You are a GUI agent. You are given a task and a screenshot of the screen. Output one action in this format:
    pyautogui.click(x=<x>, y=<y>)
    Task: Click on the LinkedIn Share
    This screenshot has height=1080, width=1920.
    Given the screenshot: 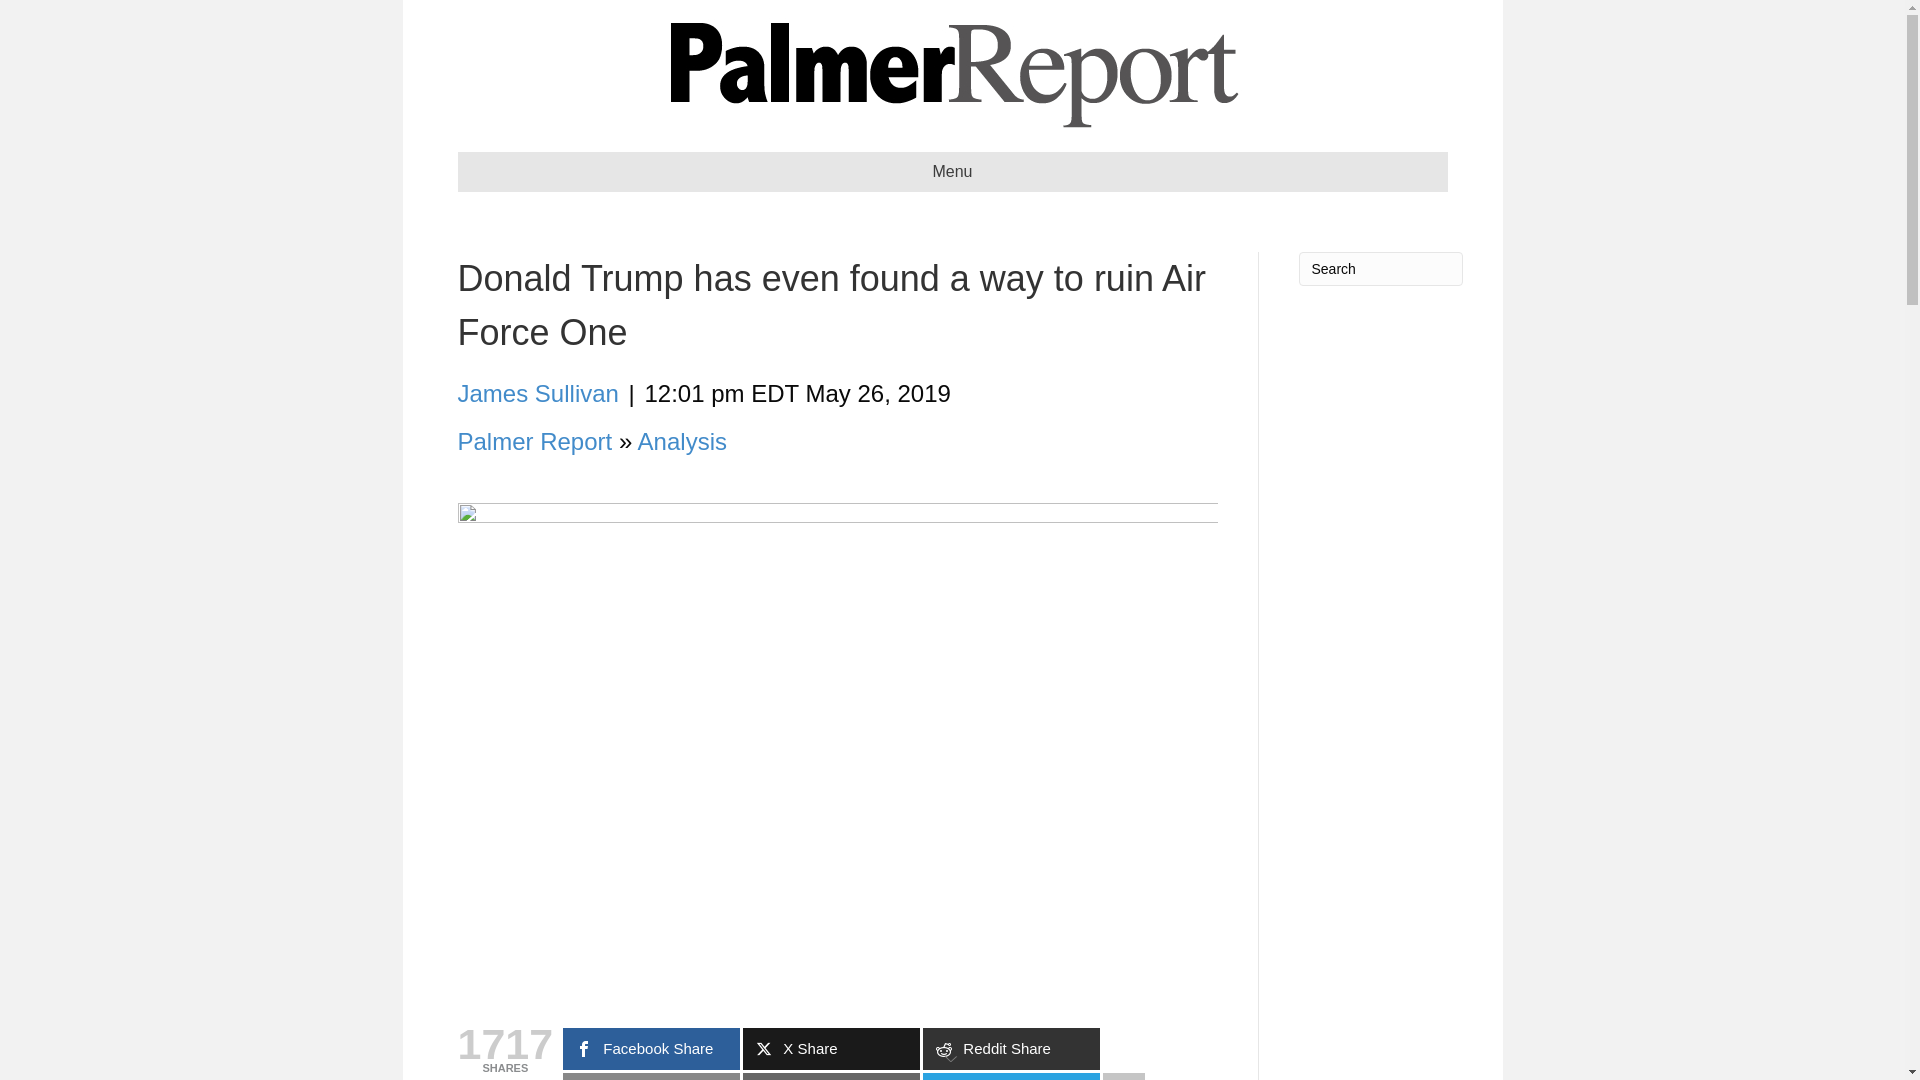 What is the action you would take?
    pyautogui.click(x=1012, y=1076)
    